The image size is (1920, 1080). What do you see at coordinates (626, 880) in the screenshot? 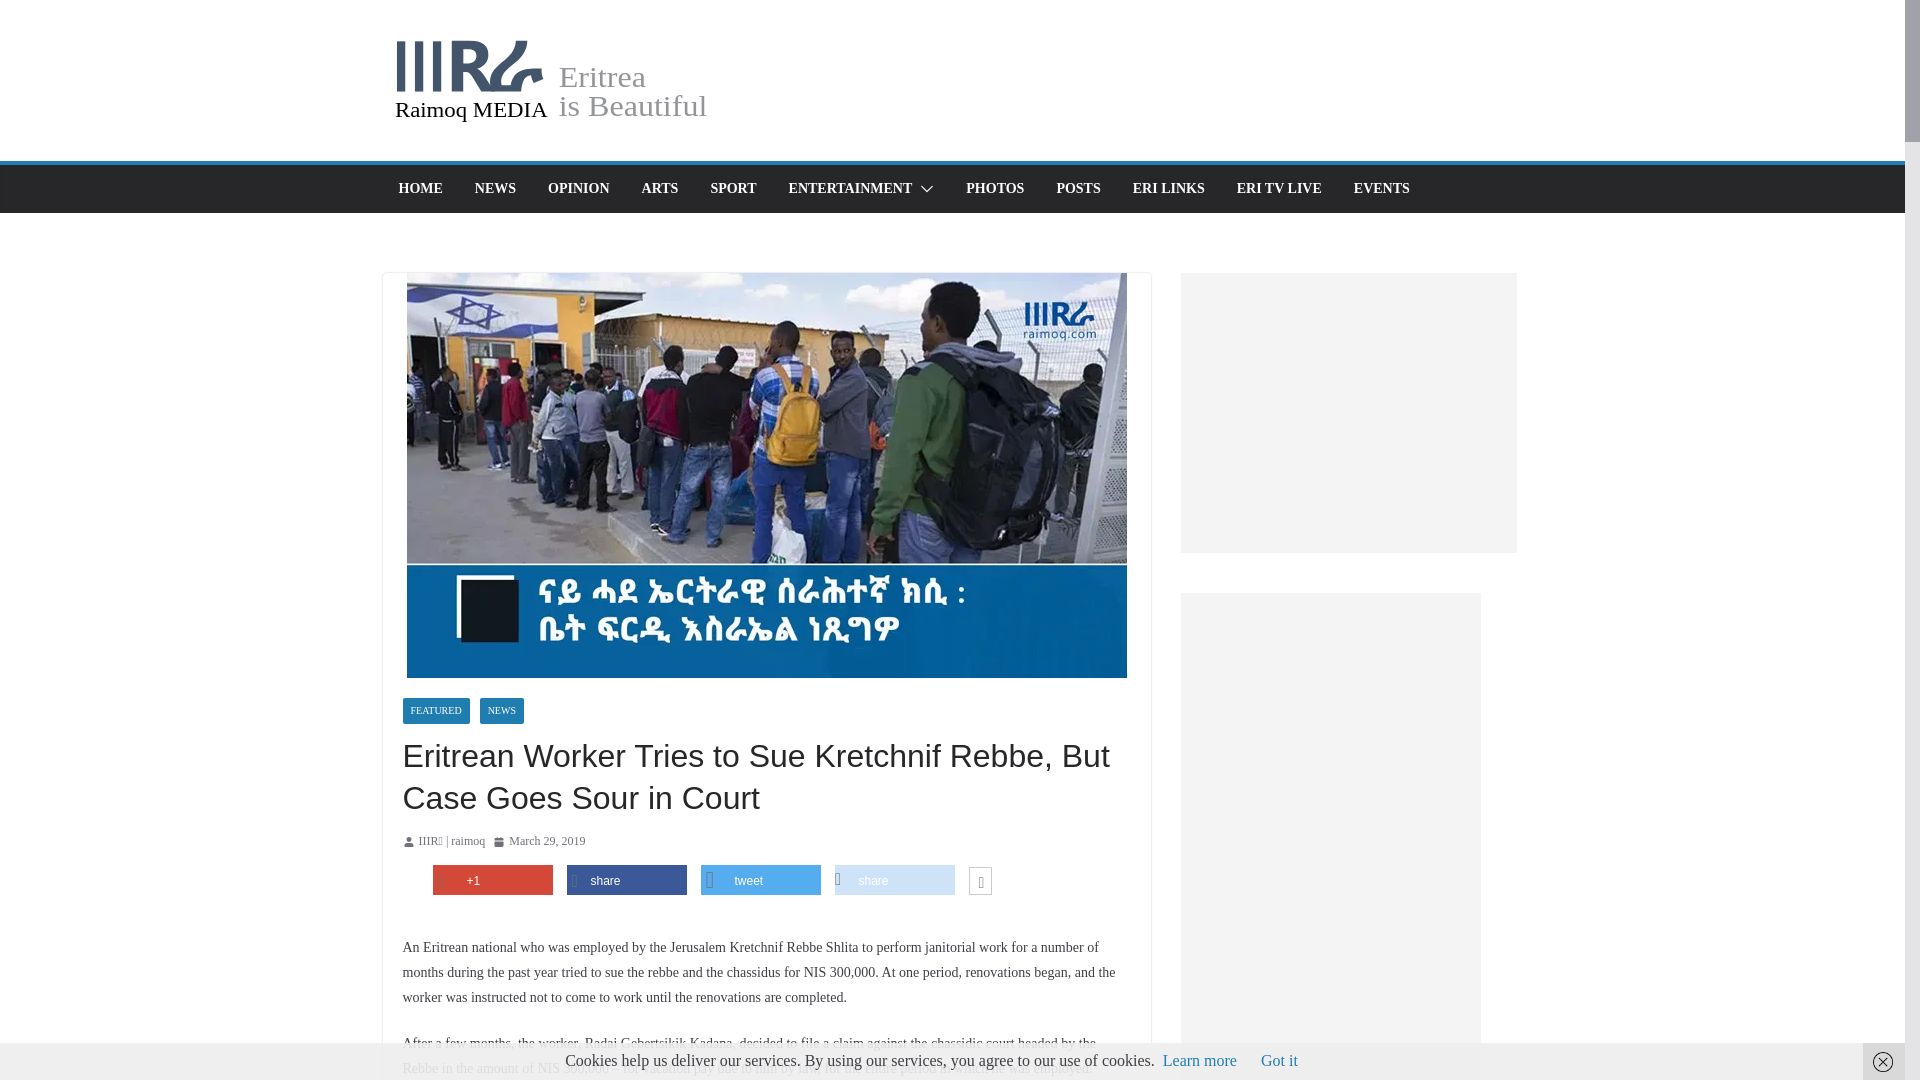
I see `share` at bounding box center [626, 880].